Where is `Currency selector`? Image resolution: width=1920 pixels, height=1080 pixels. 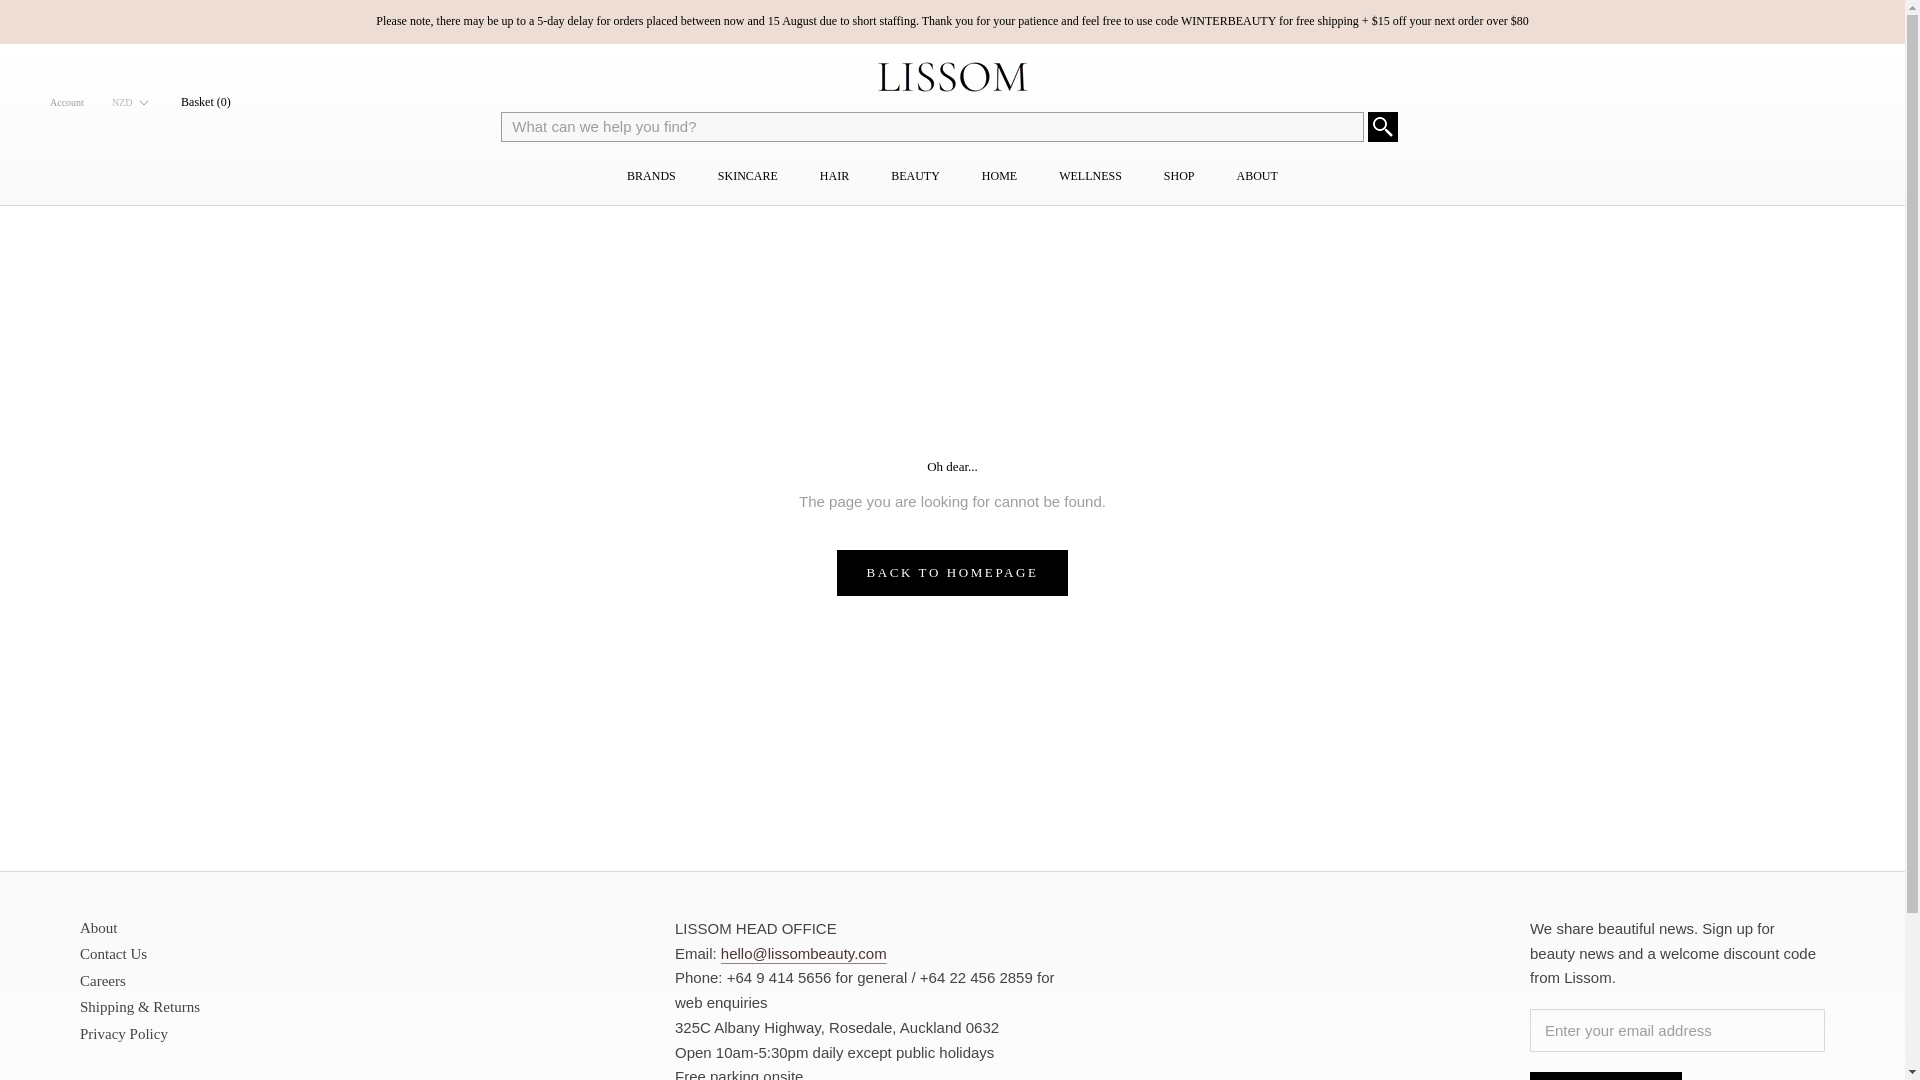
Currency selector is located at coordinates (130, 102).